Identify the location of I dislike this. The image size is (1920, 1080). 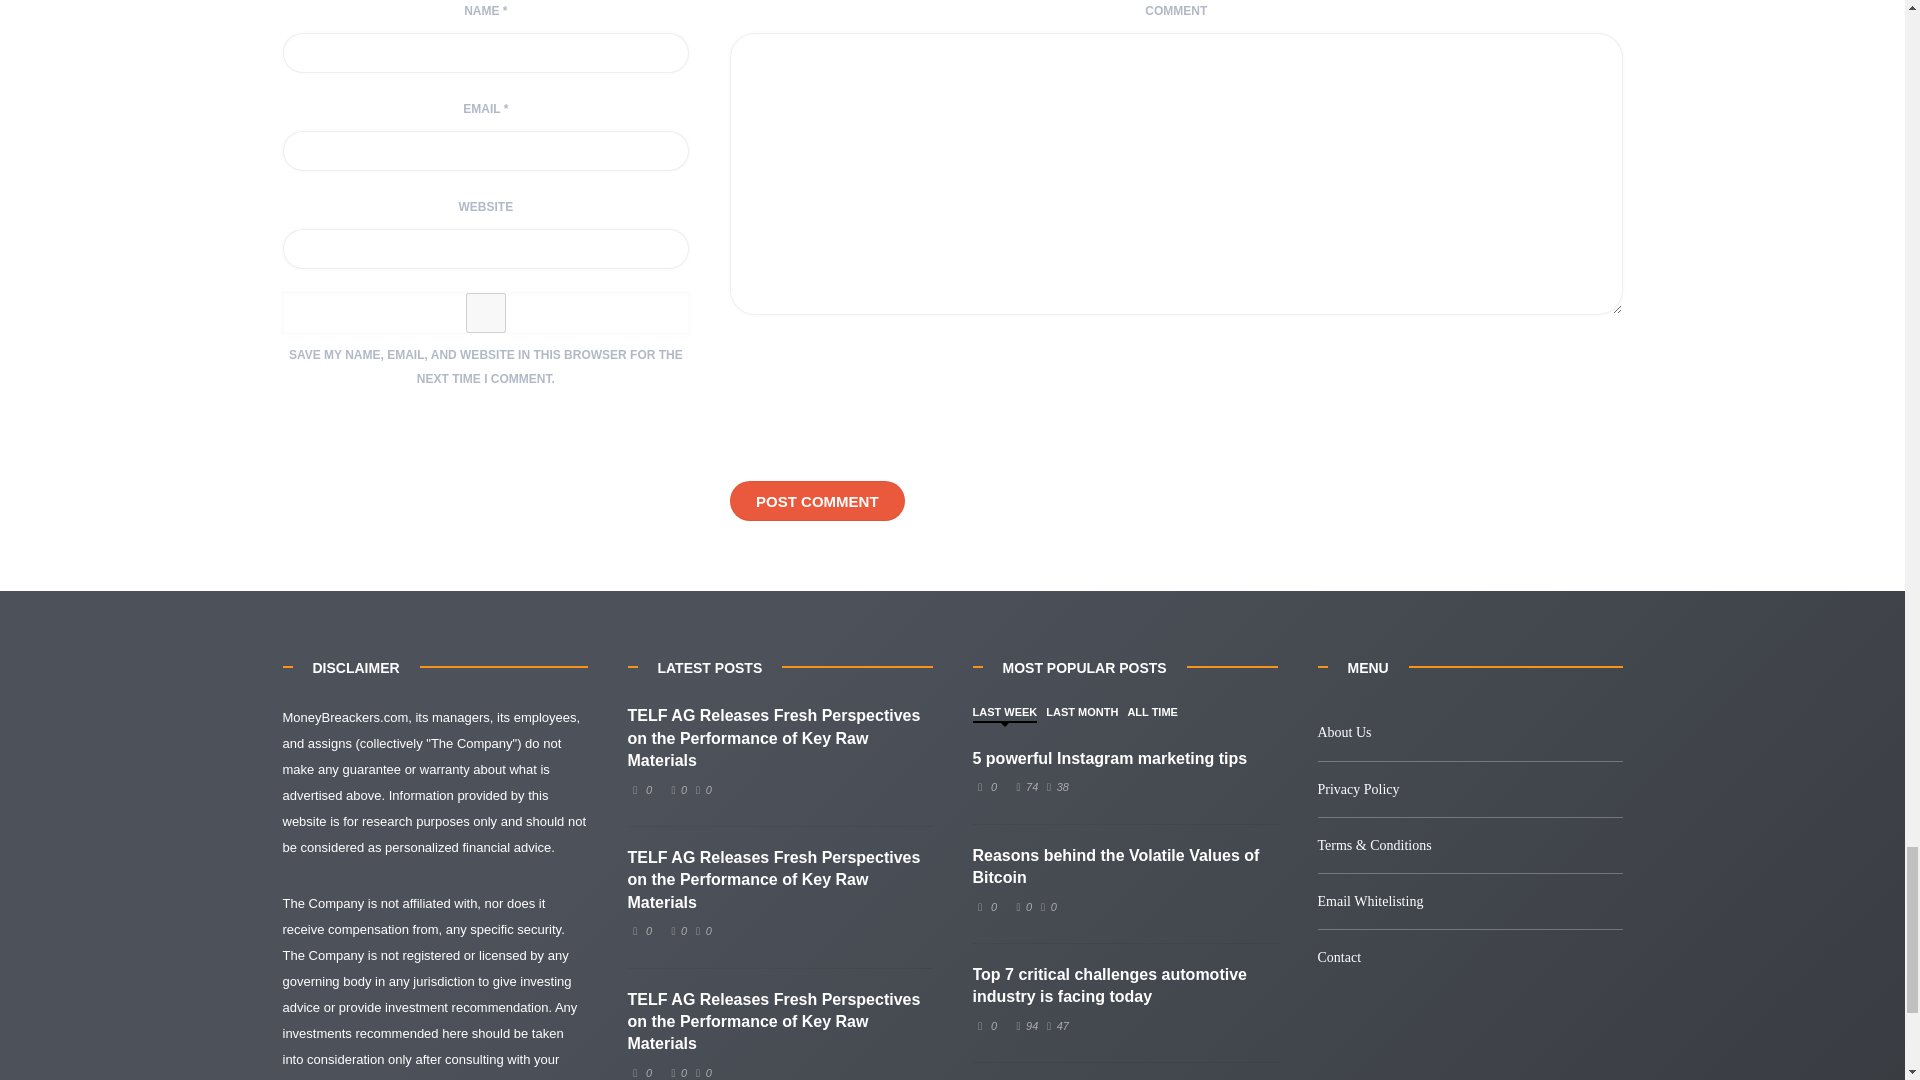
(1054, 786).